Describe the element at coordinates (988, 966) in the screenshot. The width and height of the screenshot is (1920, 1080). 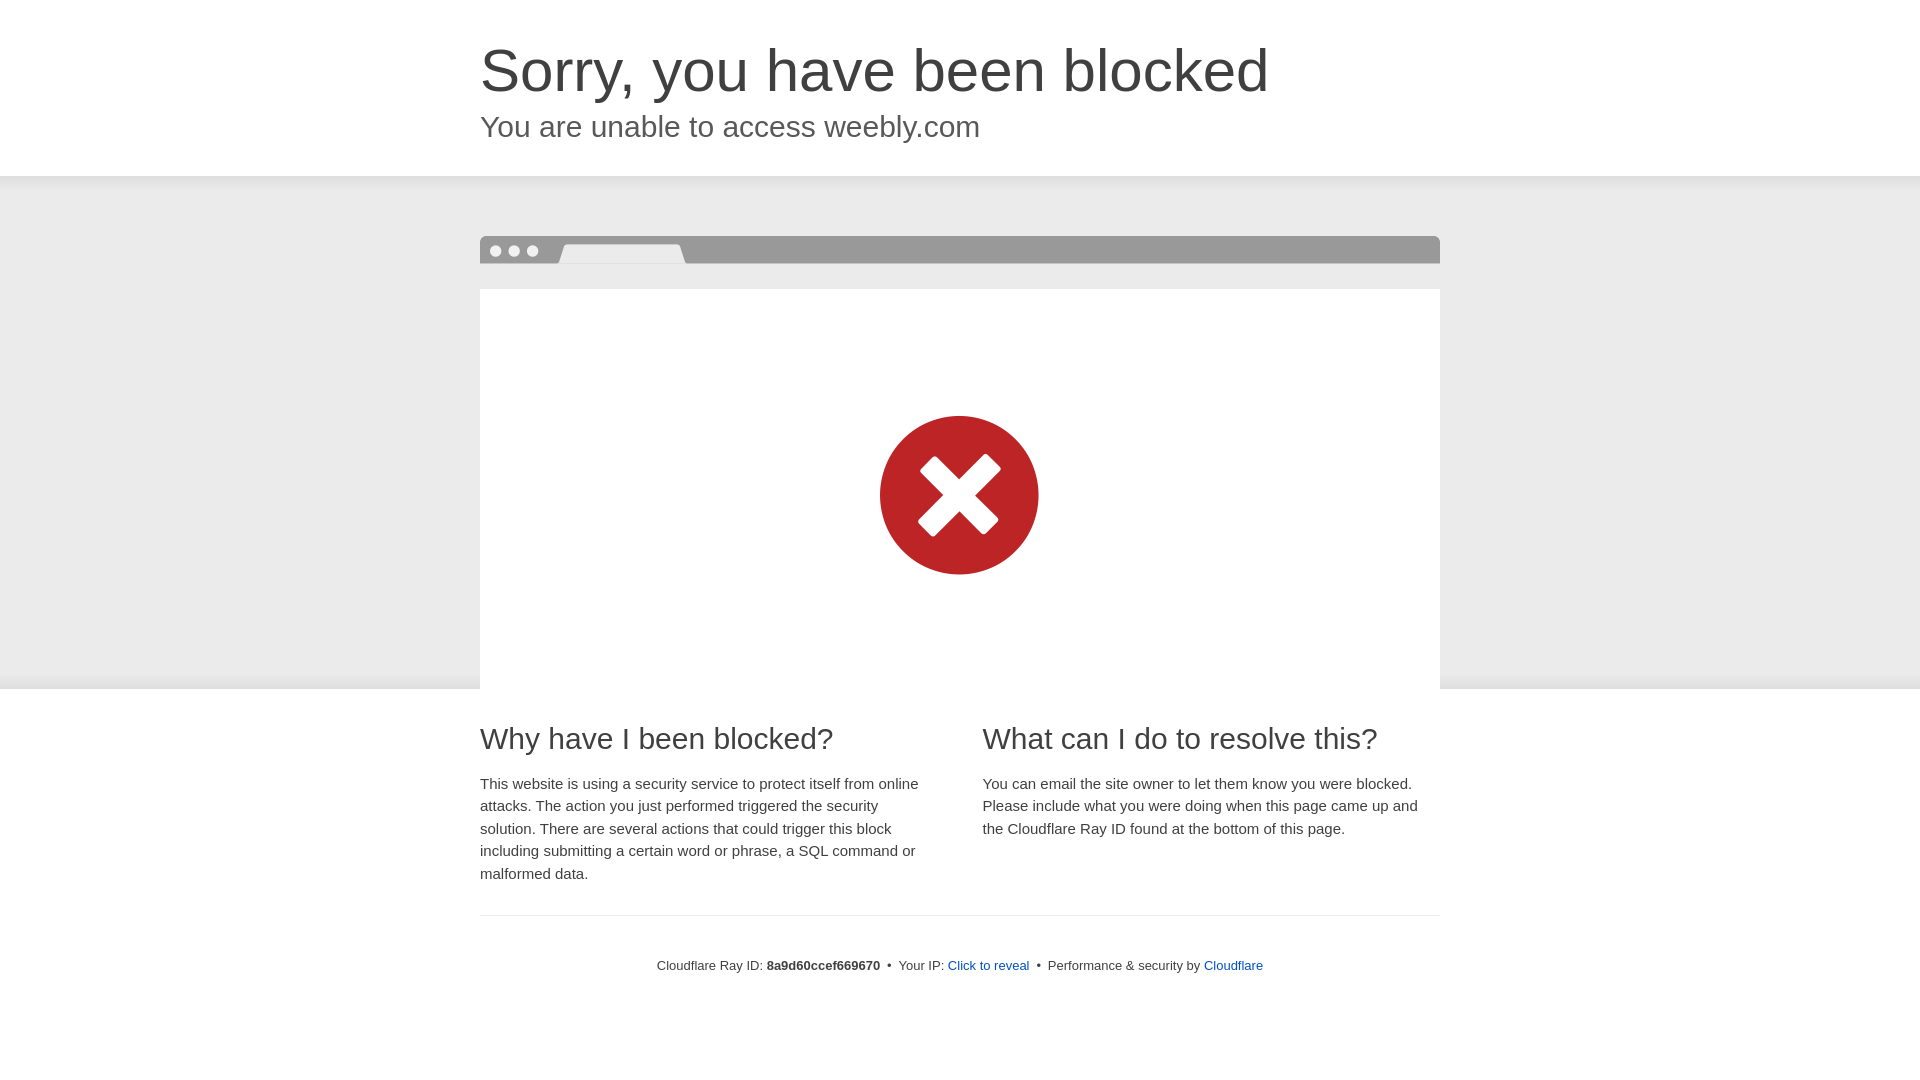
I see `Click to reveal` at that location.